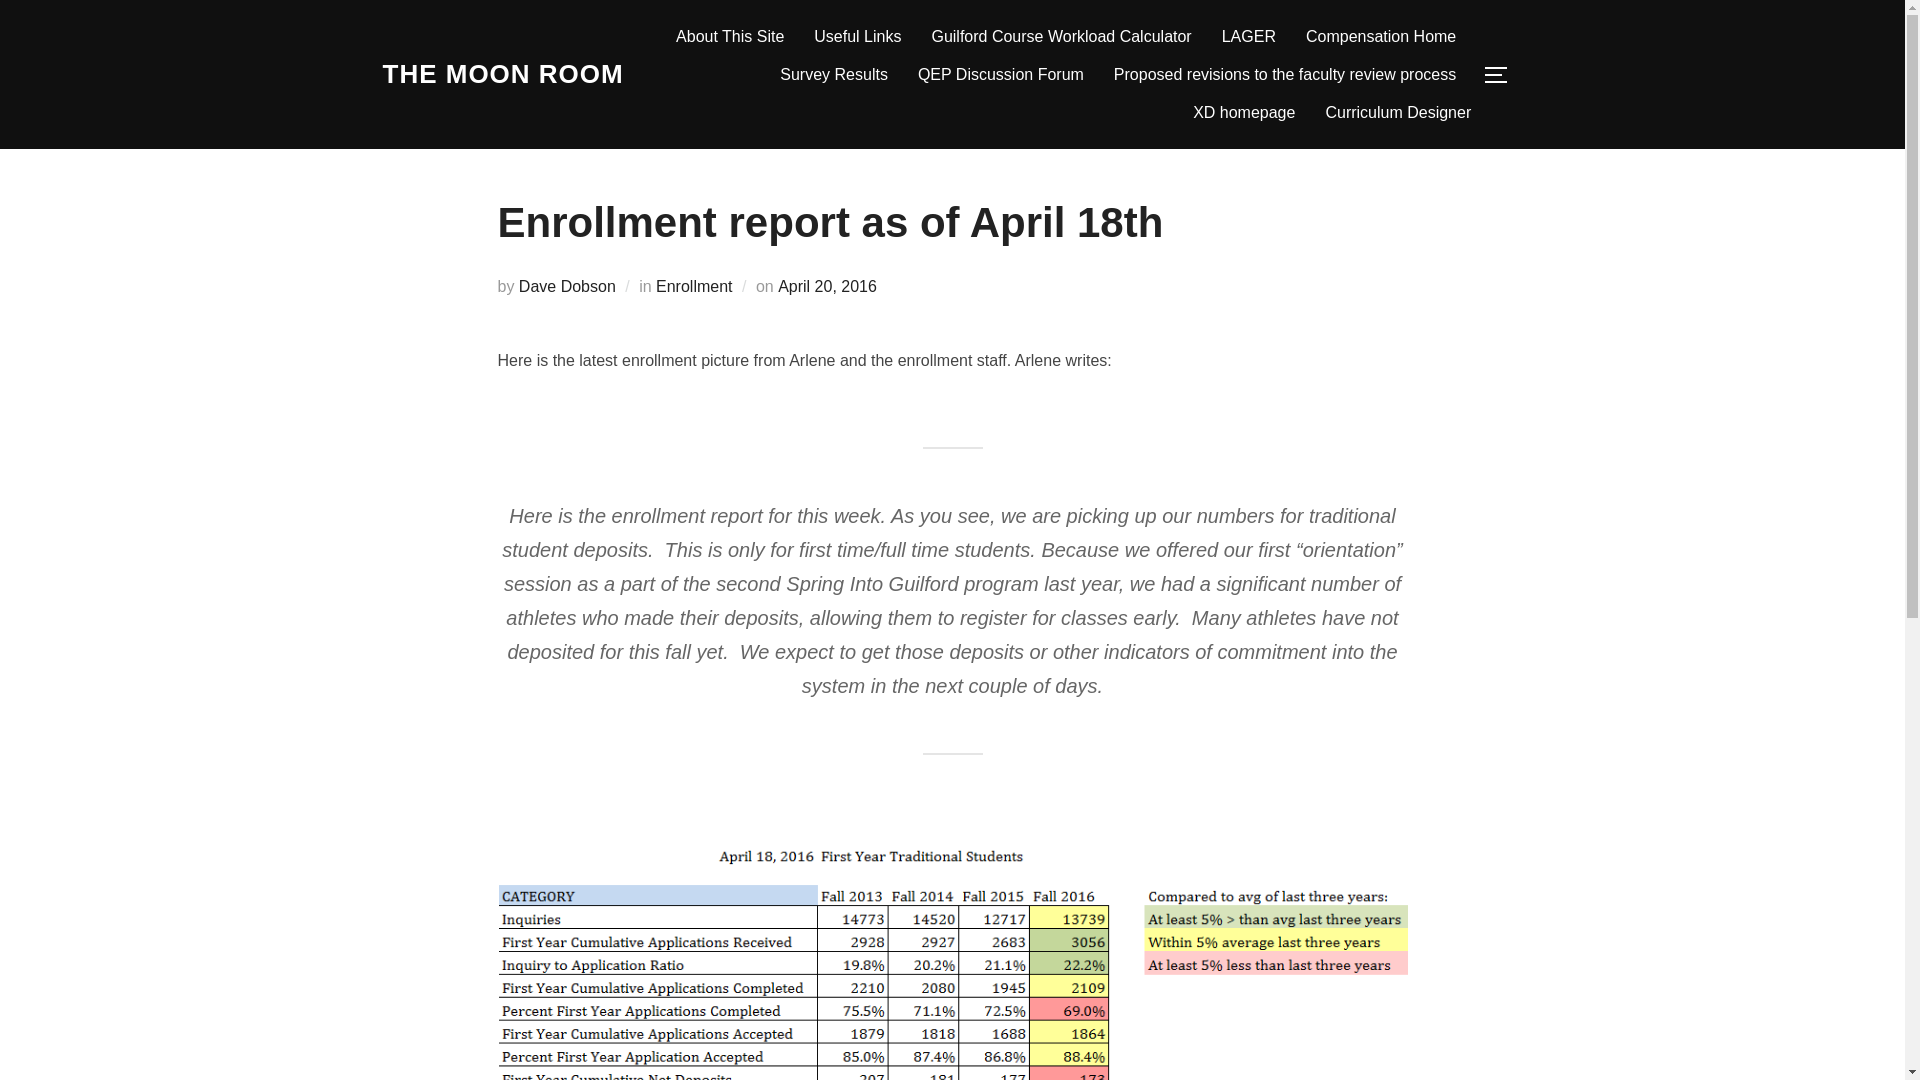  I want to click on Useful Links, so click(857, 37).